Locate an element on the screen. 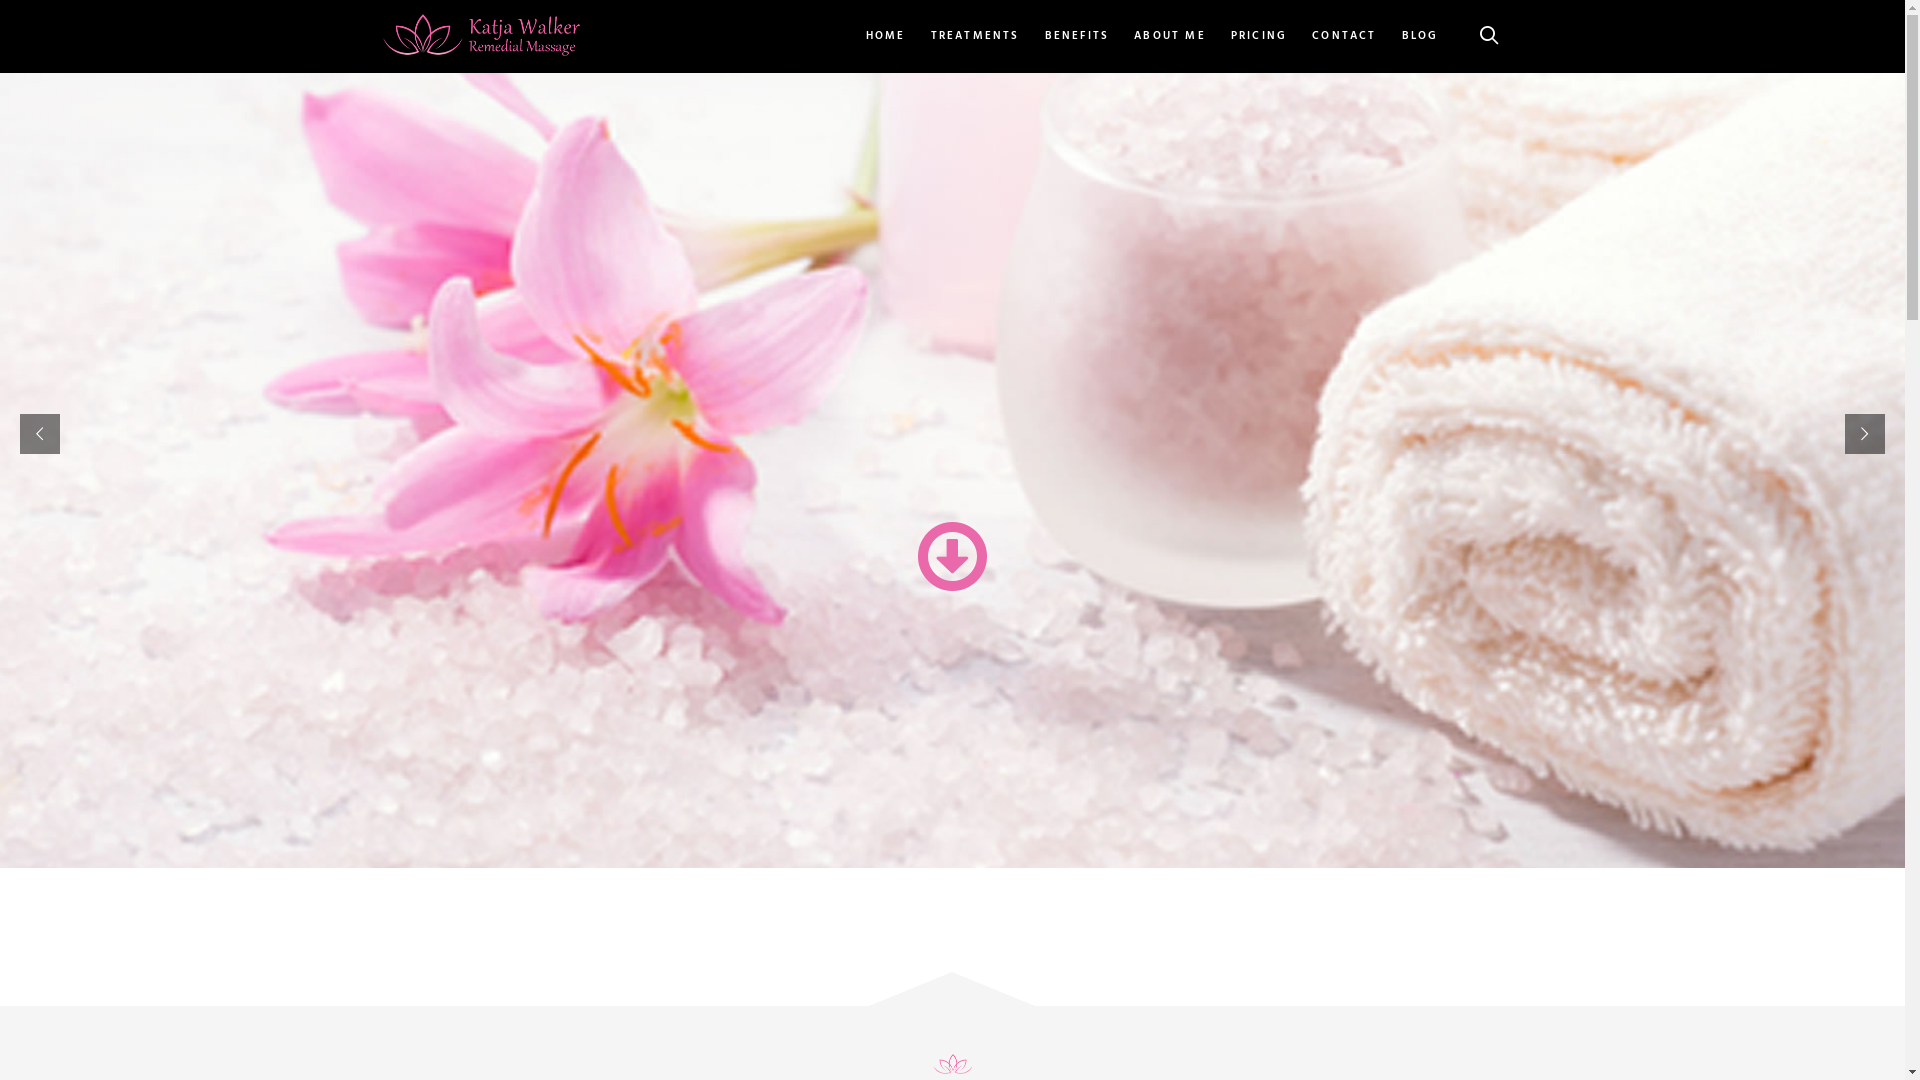  PRICING is located at coordinates (1259, 36).